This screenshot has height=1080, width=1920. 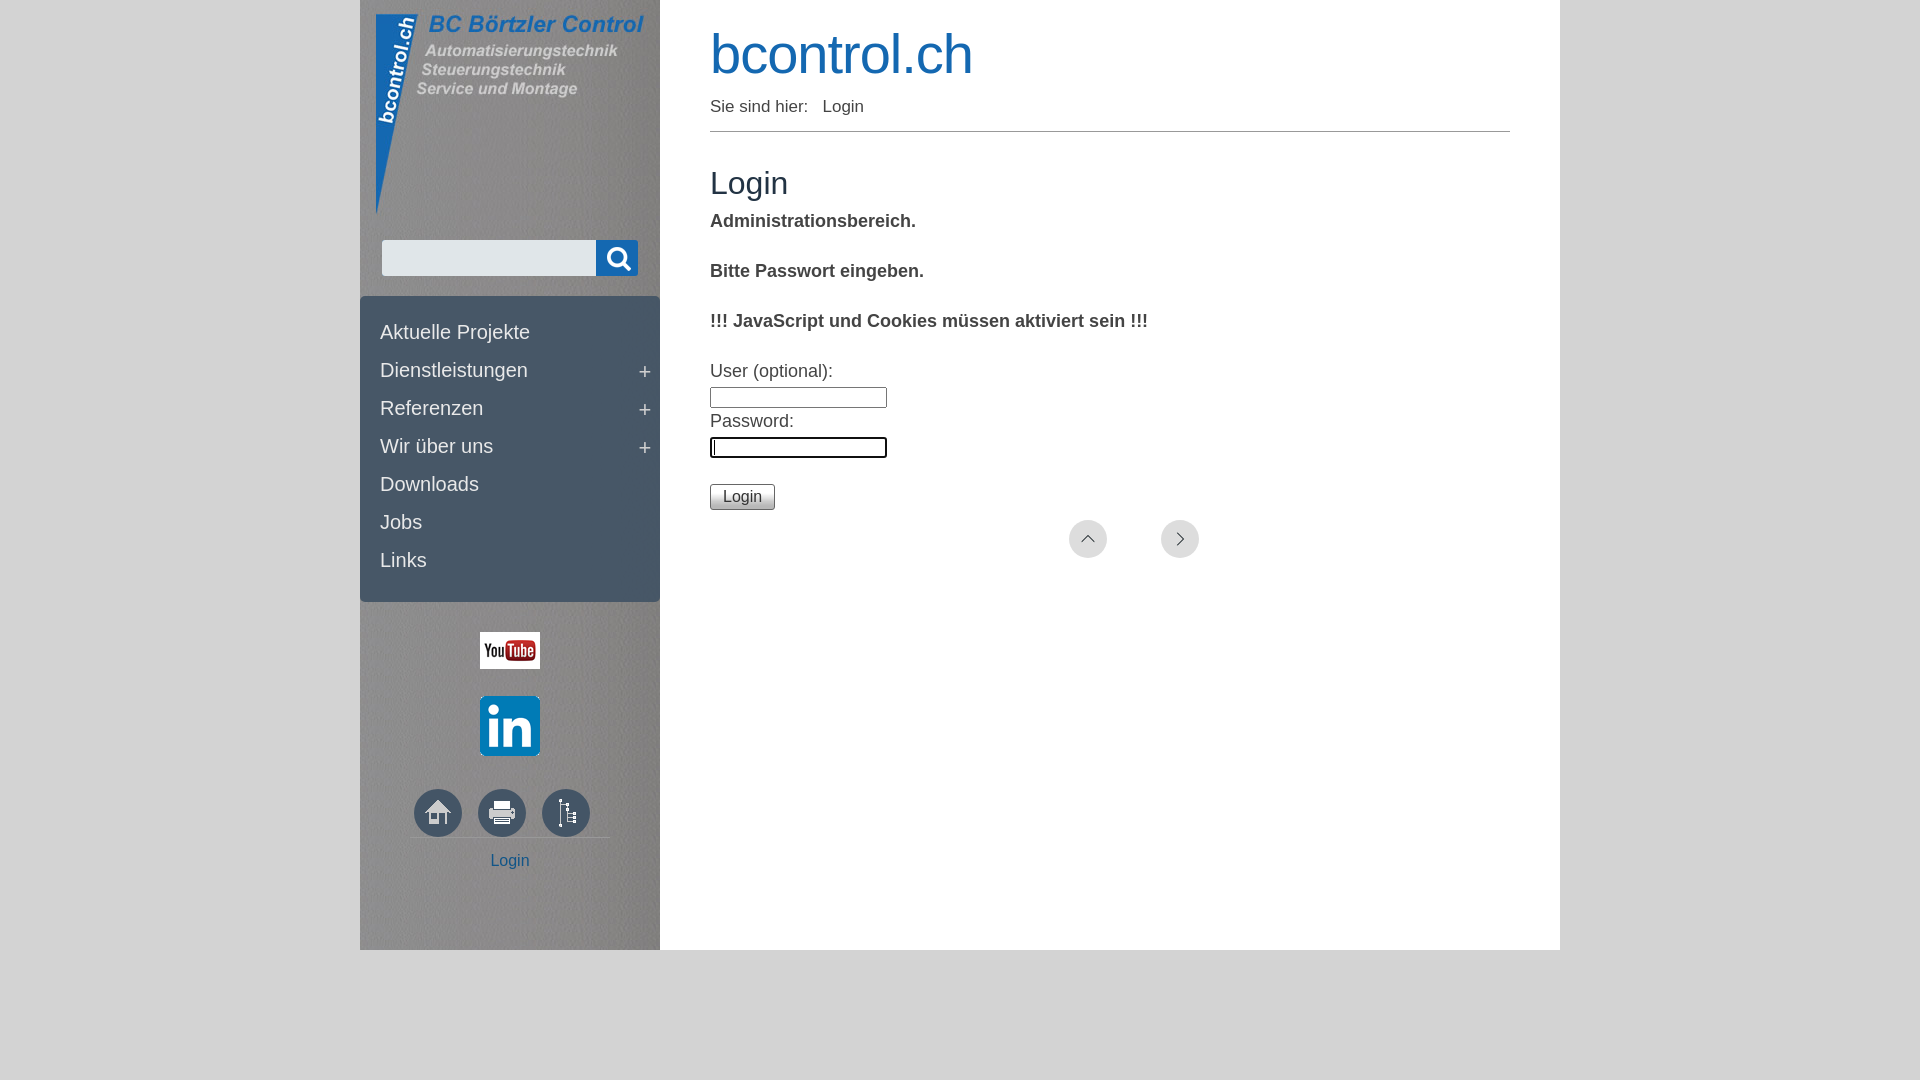 What do you see at coordinates (515, 525) in the screenshot?
I see `Jobs` at bounding box center [515, 525].